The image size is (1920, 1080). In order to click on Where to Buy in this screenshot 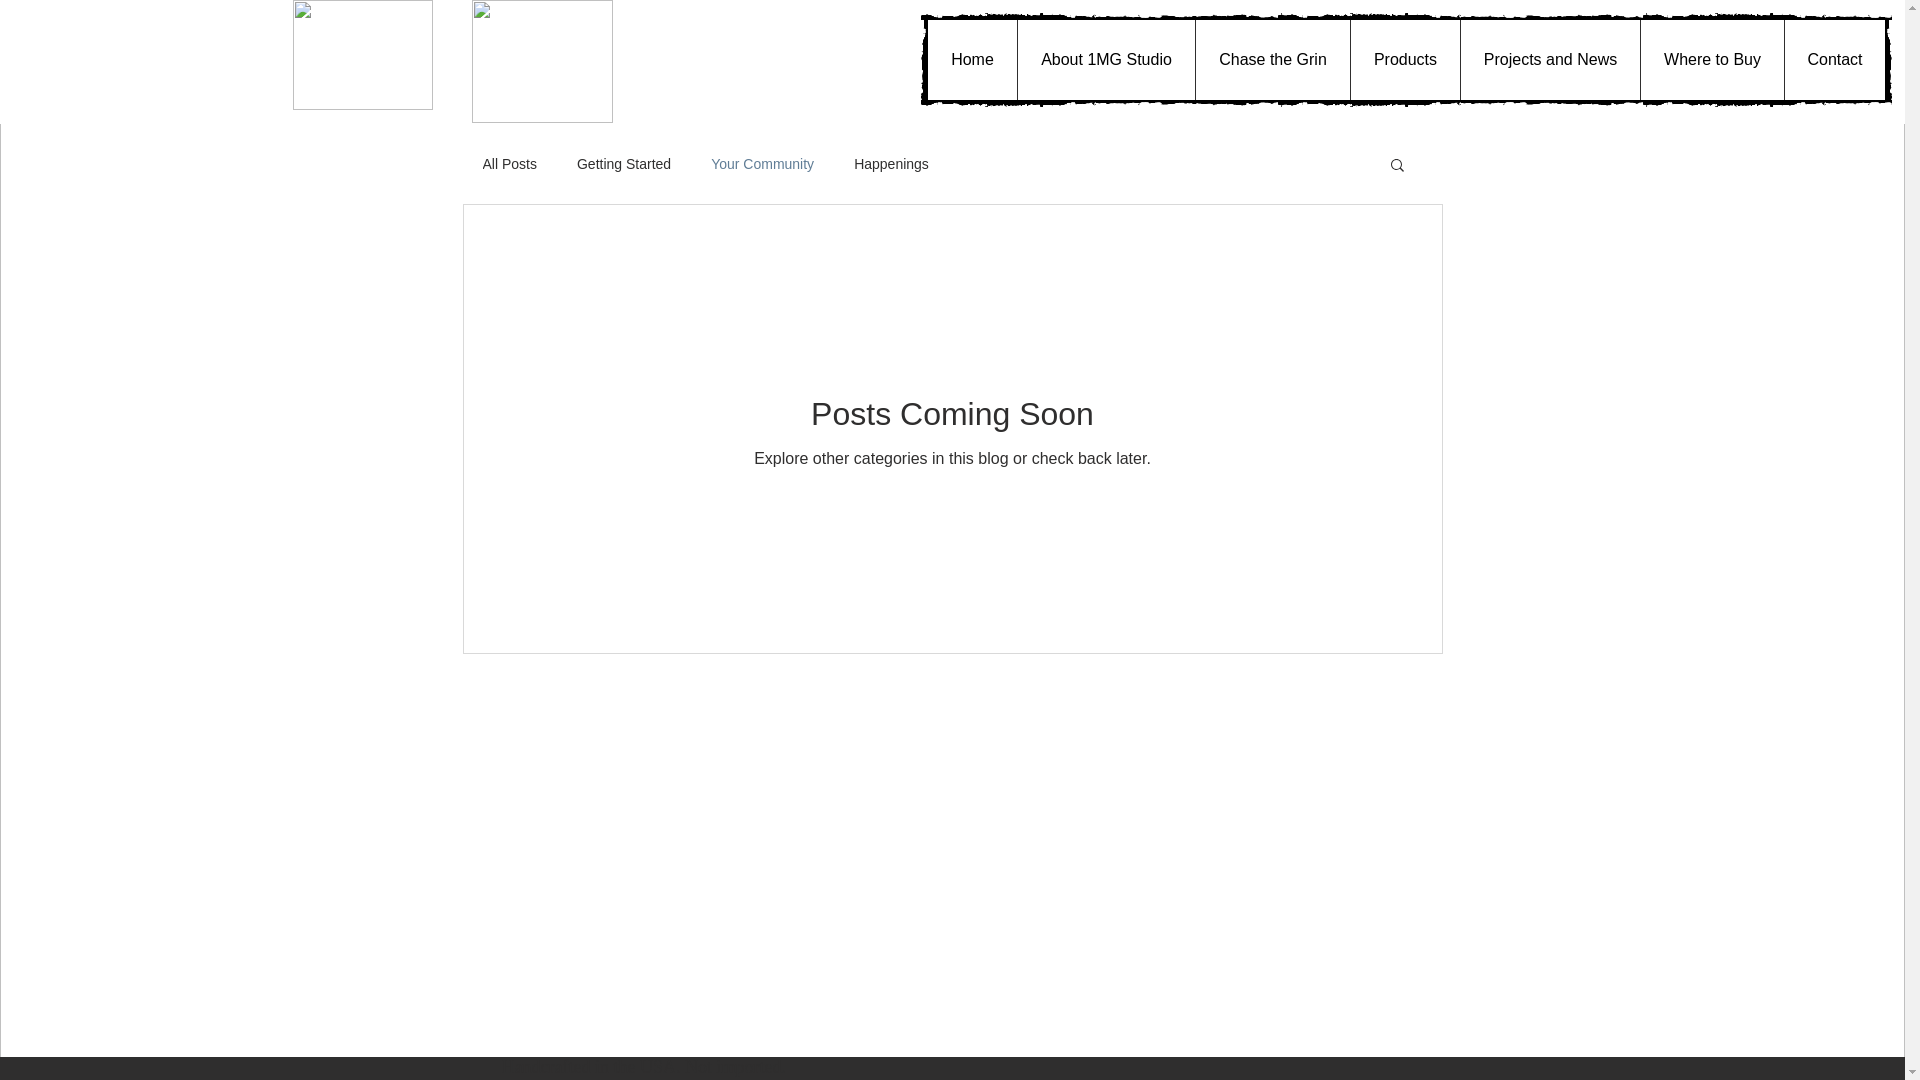, I will do `click(1712, 60)`.